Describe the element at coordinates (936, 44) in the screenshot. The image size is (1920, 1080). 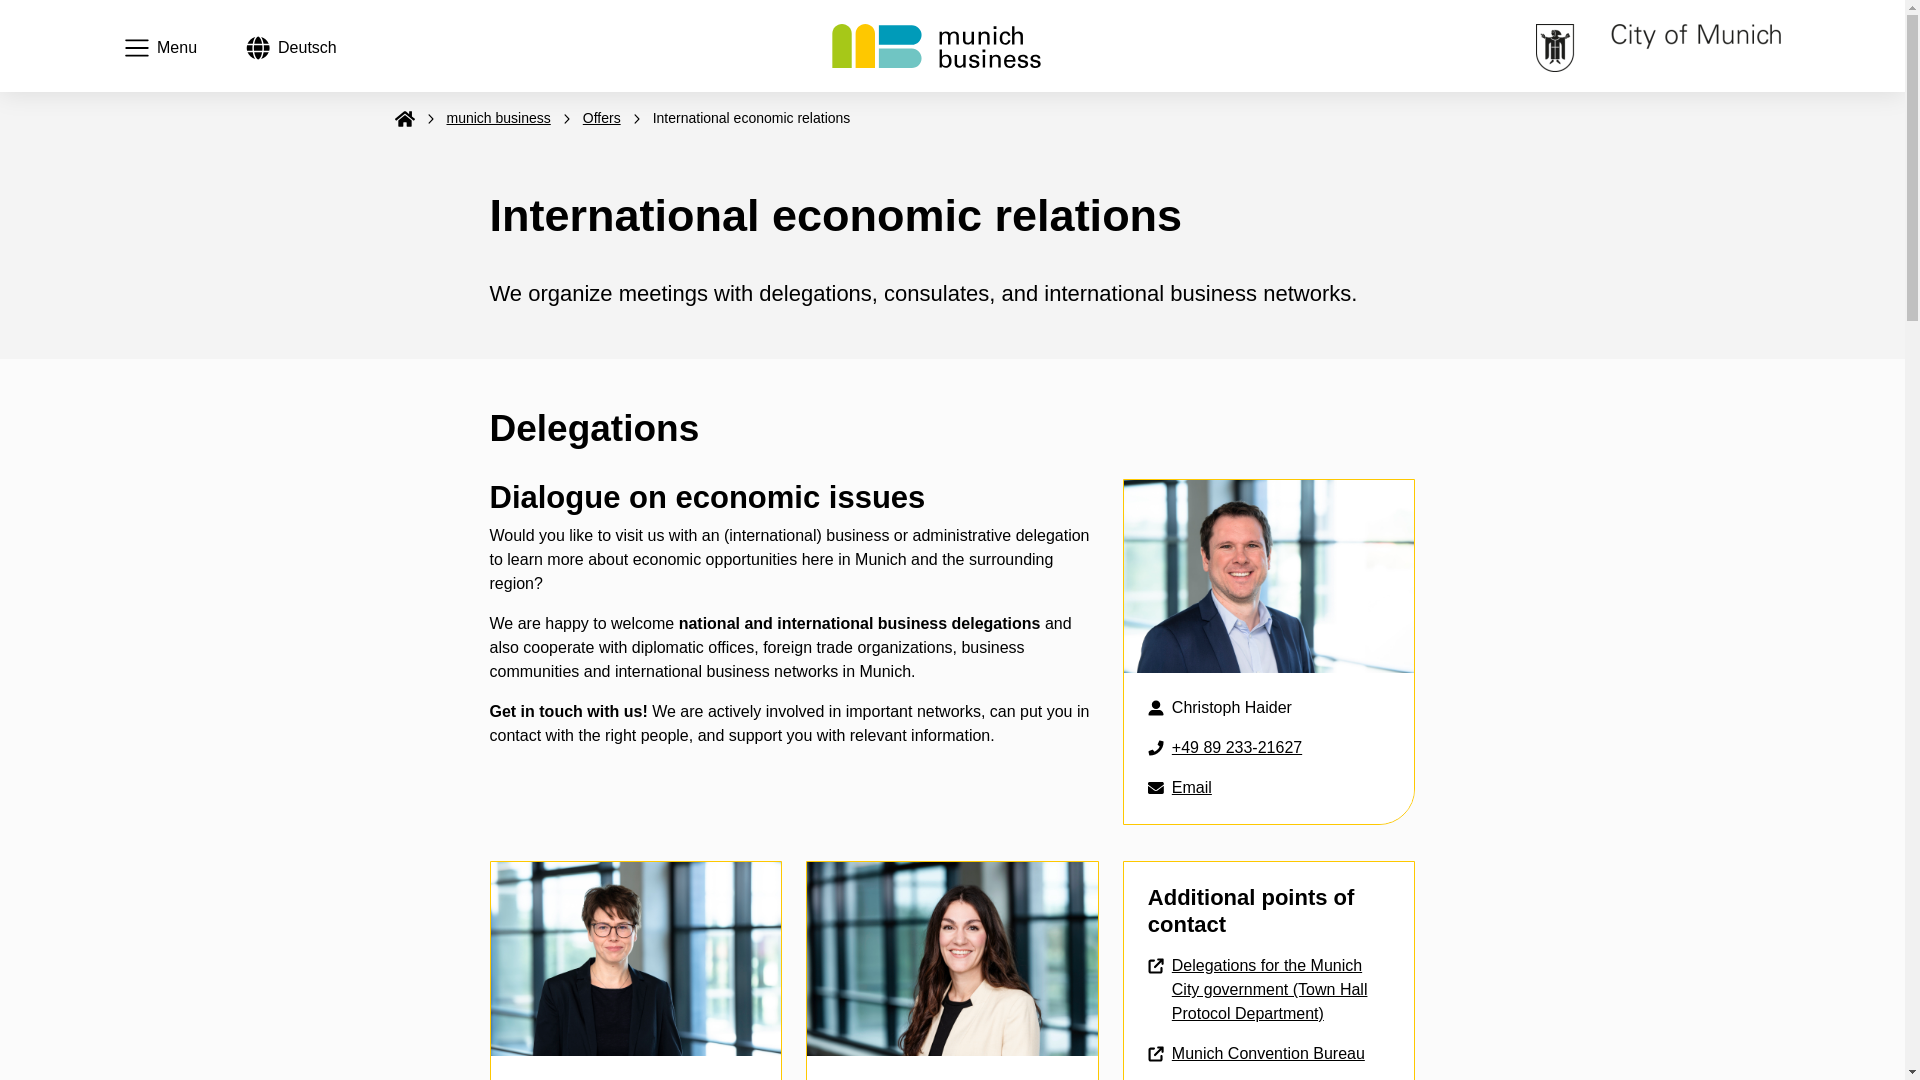
I see `Business Development munich business` at that location.